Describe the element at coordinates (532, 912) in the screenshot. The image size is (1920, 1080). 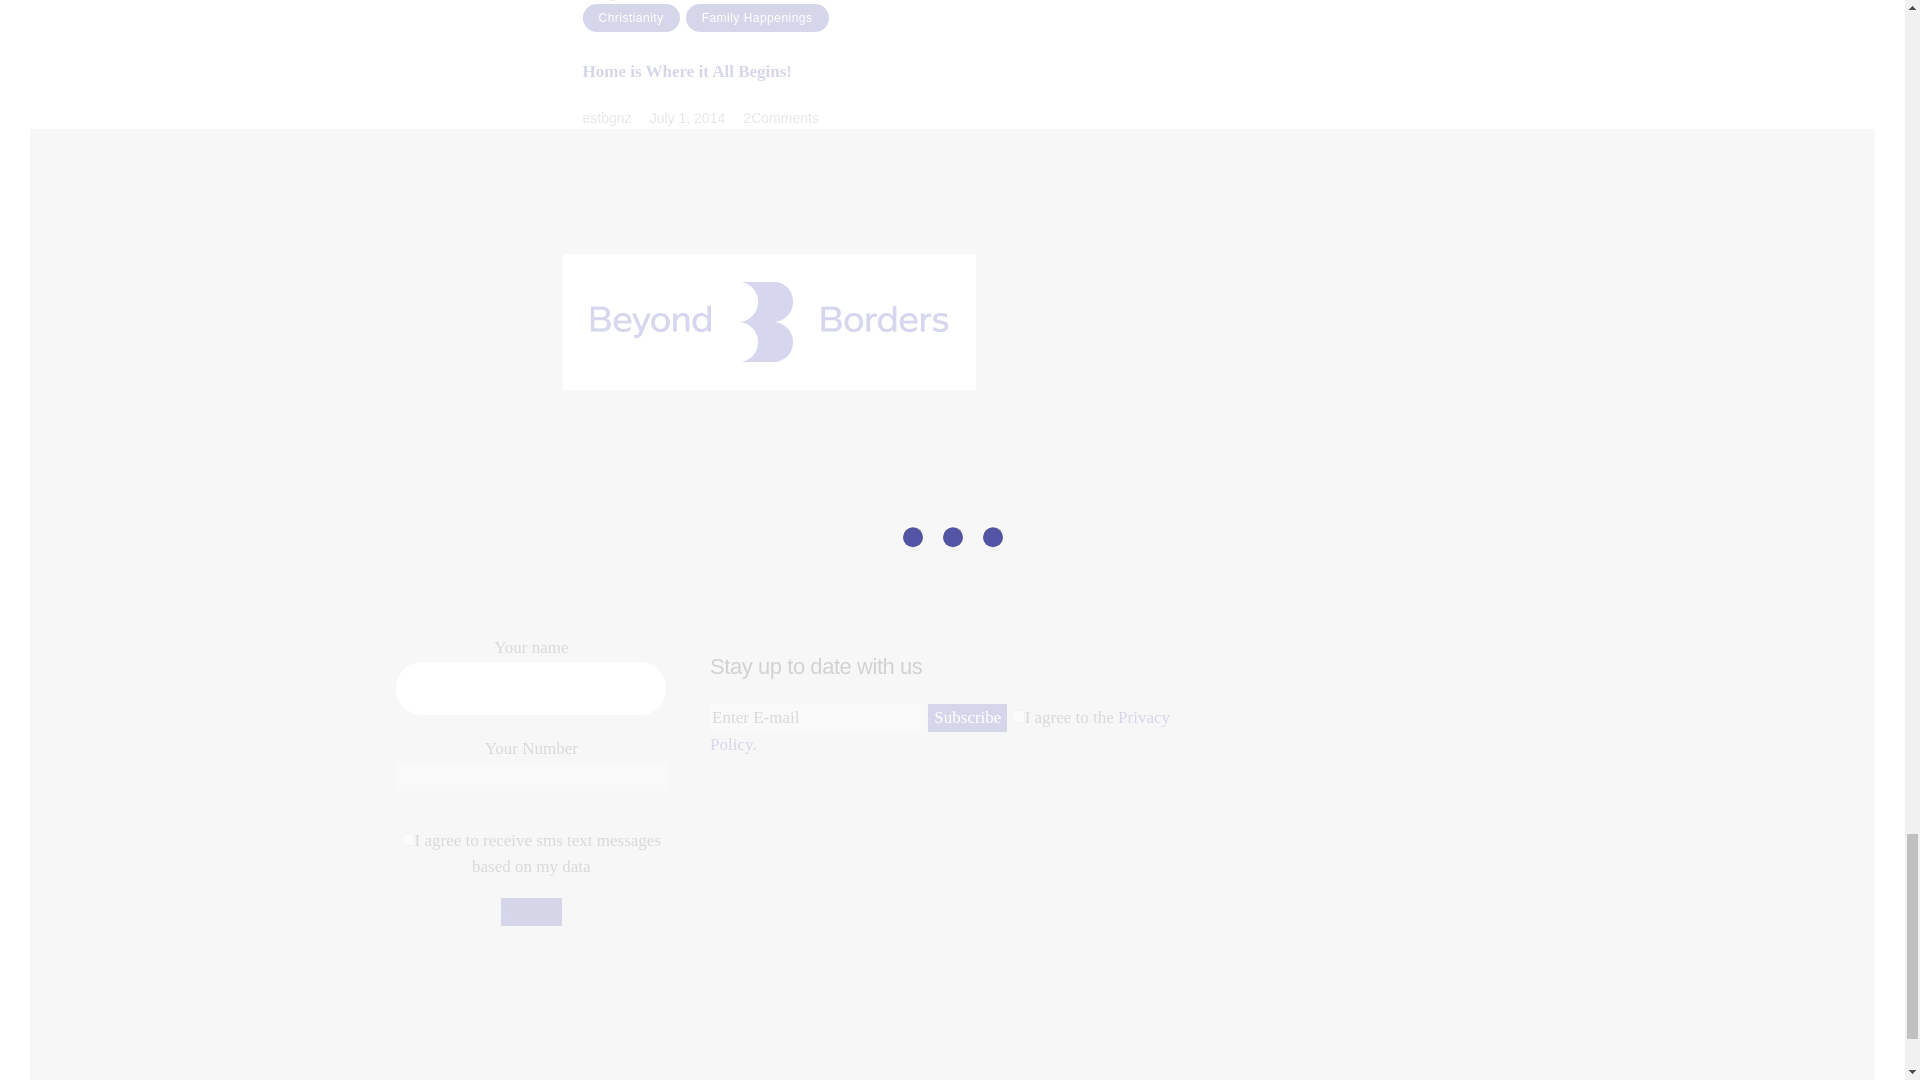
I see `Submit` at that location.